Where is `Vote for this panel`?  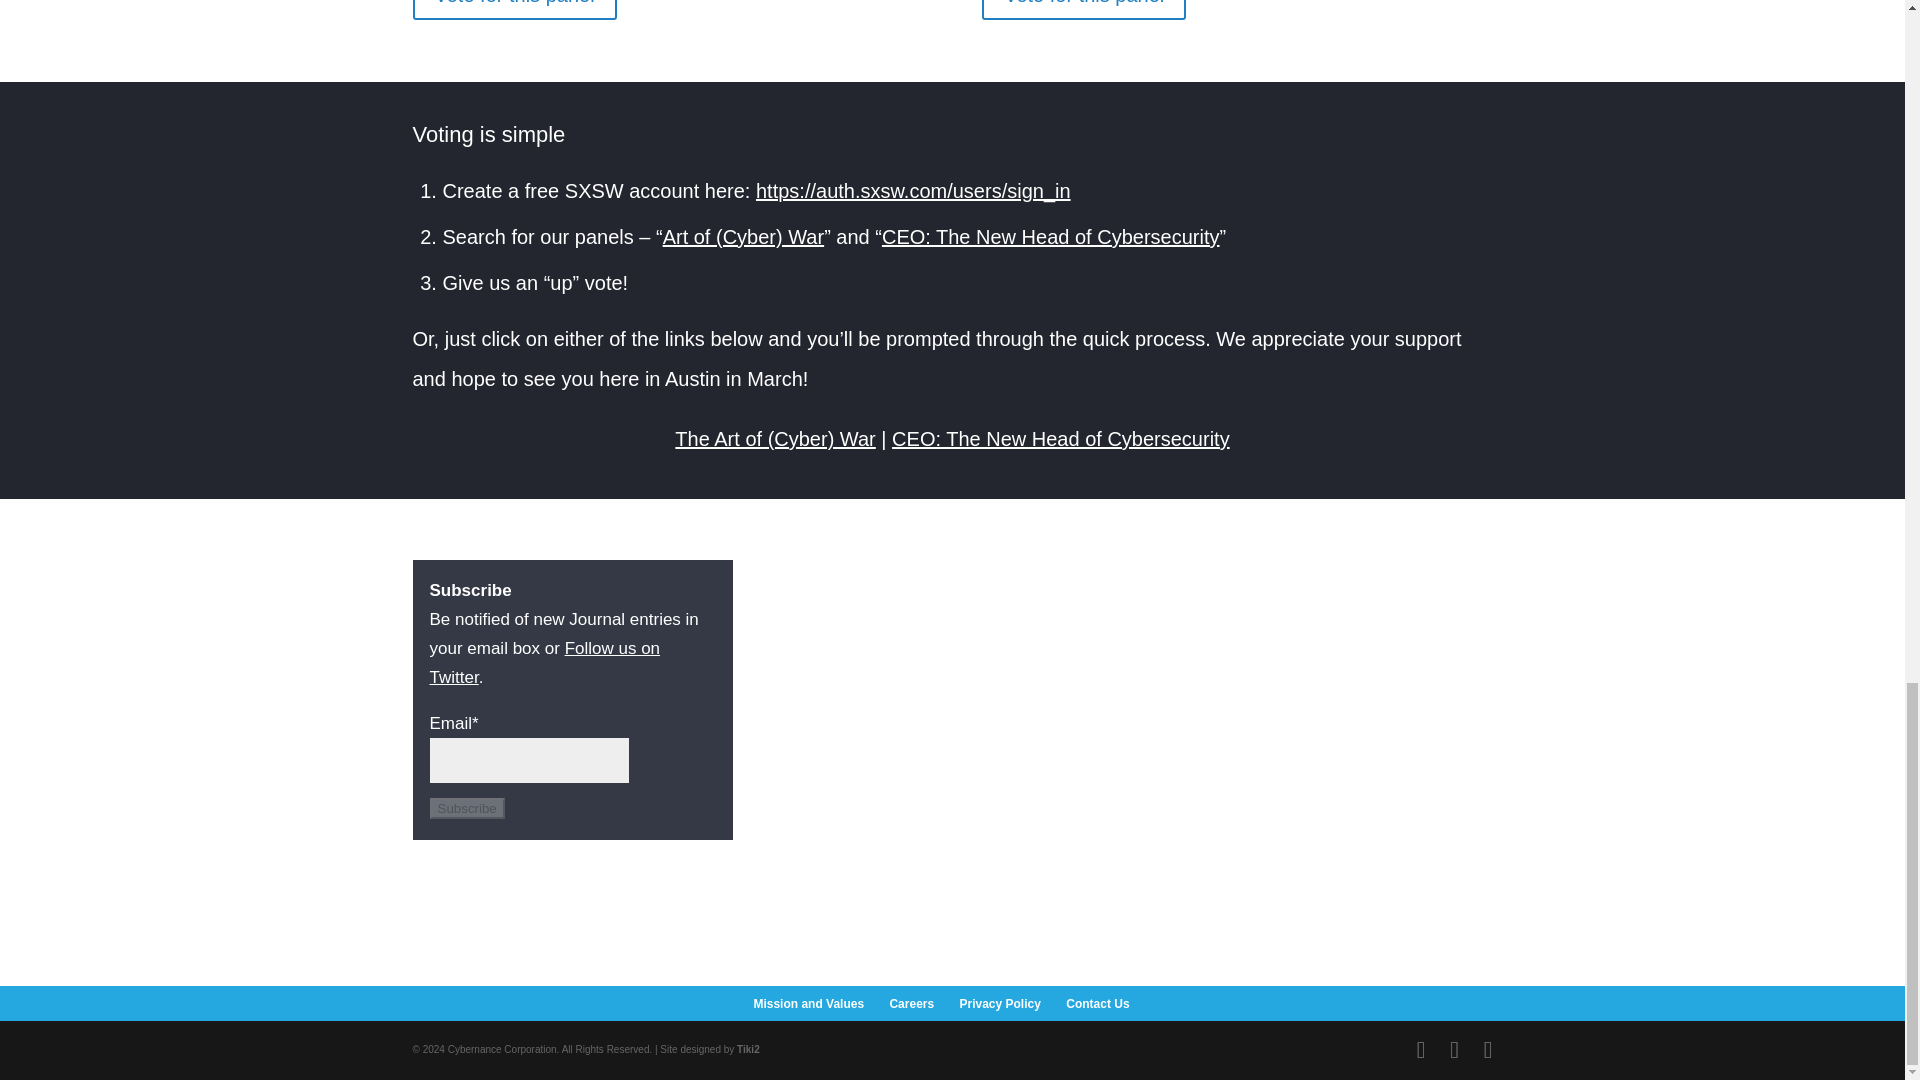
Vote for this panel is located at coordinates (514, 10).